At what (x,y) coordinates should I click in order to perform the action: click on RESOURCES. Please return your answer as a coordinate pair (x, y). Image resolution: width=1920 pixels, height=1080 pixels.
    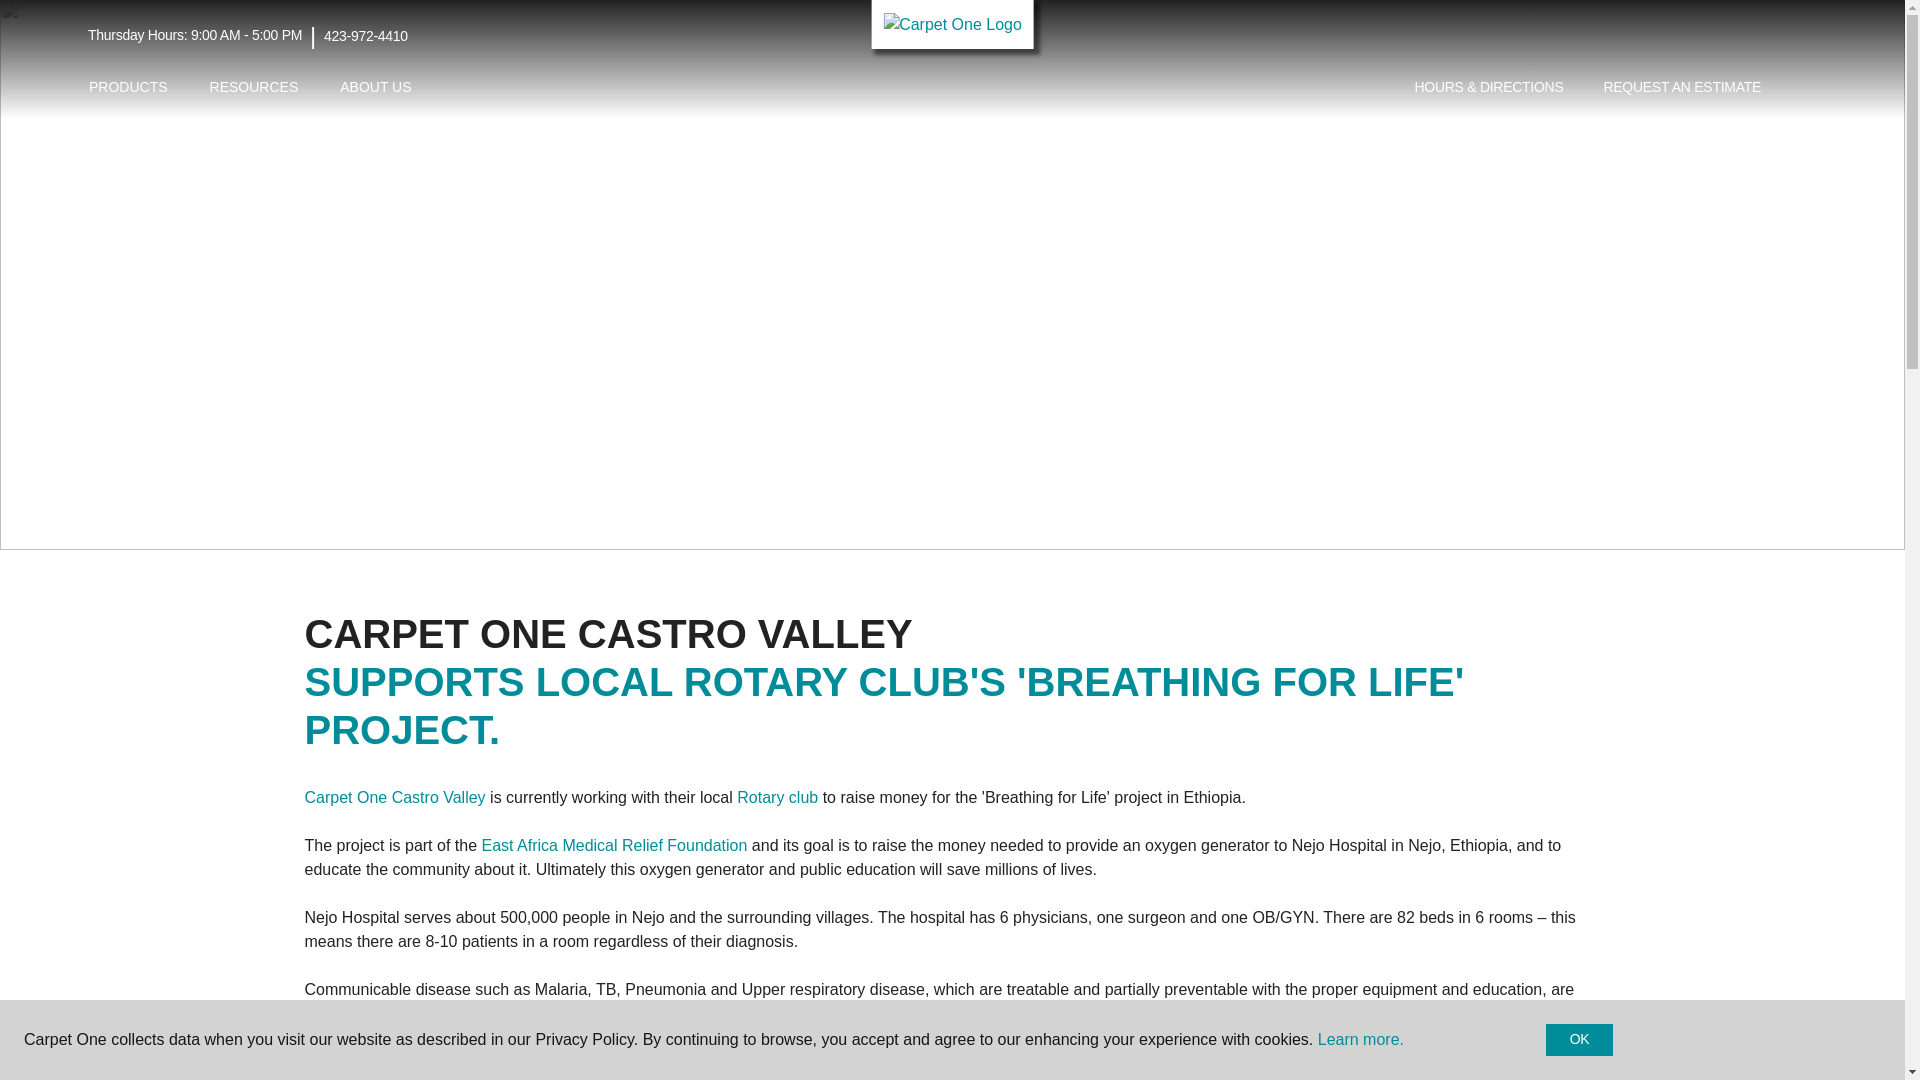
    Looking at the image, I should click on (254, 87).